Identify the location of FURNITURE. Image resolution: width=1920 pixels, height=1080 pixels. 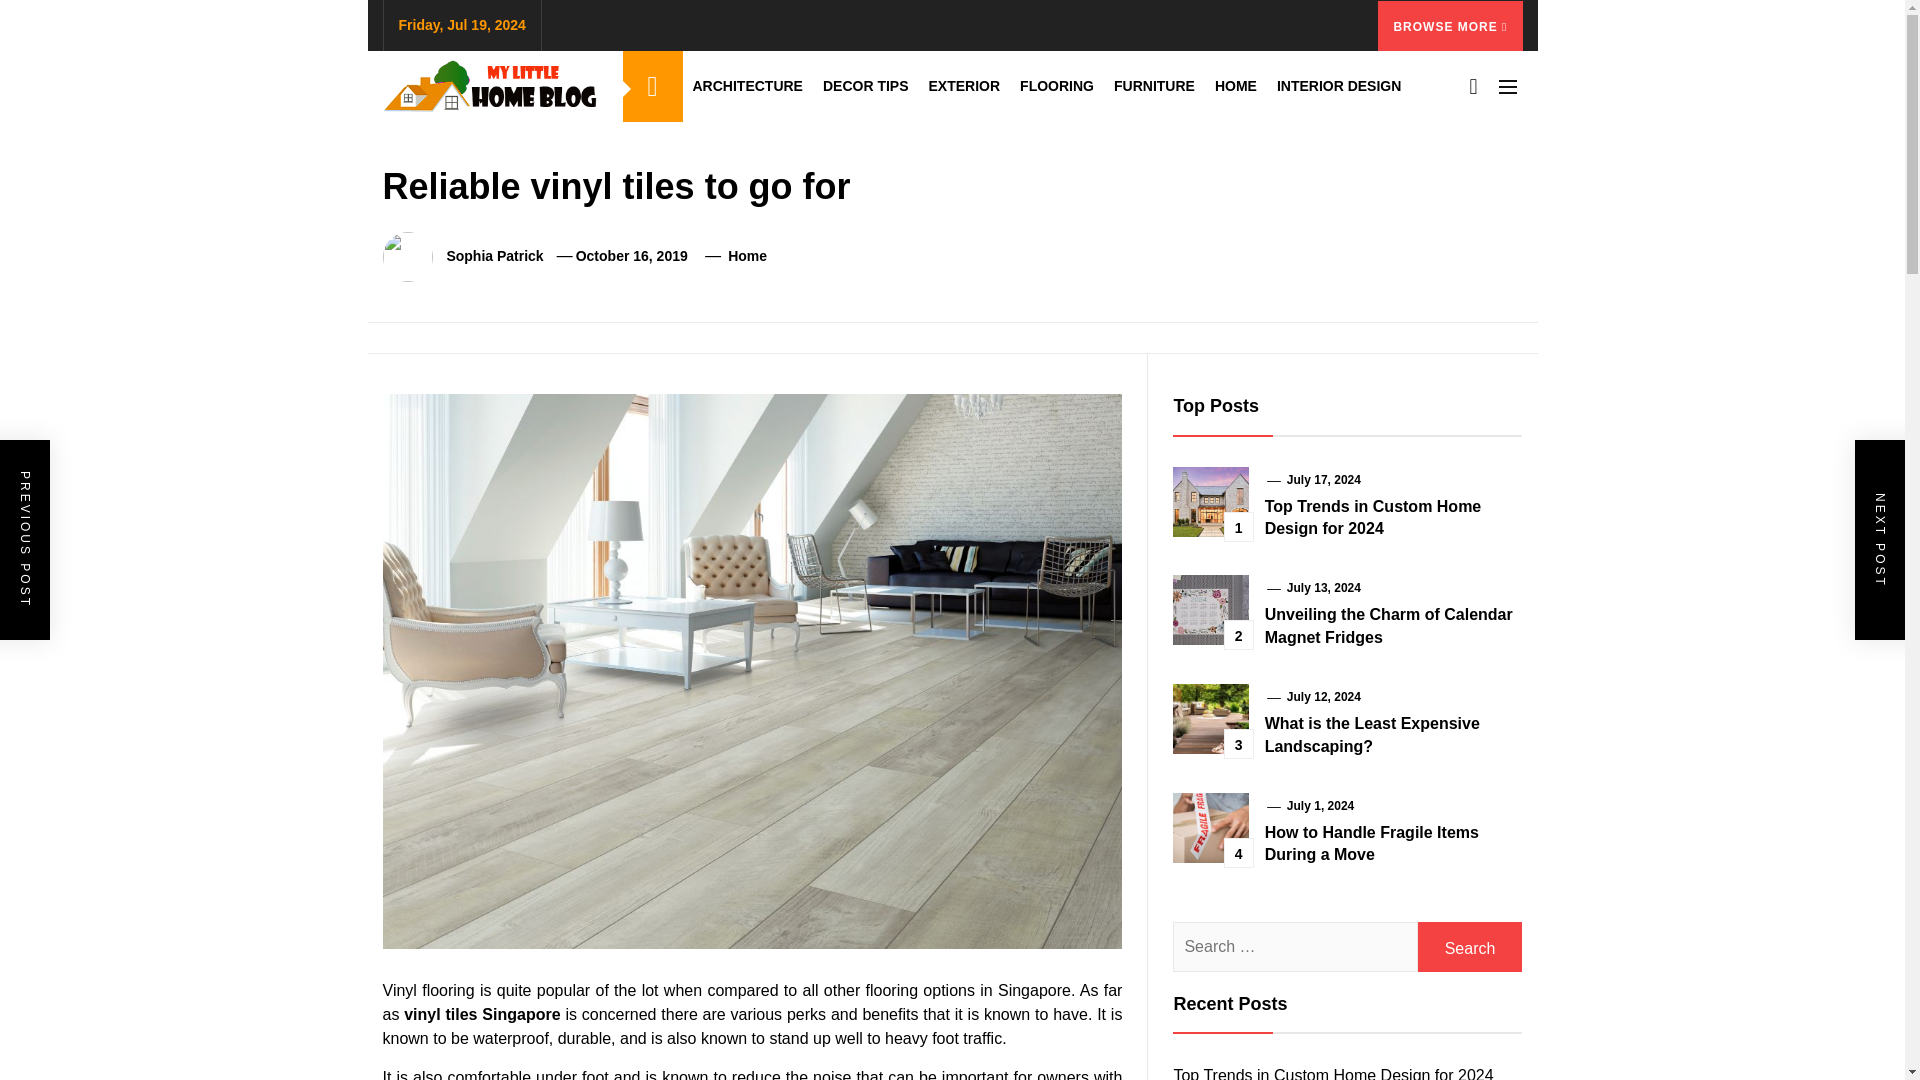
(1154, 86).